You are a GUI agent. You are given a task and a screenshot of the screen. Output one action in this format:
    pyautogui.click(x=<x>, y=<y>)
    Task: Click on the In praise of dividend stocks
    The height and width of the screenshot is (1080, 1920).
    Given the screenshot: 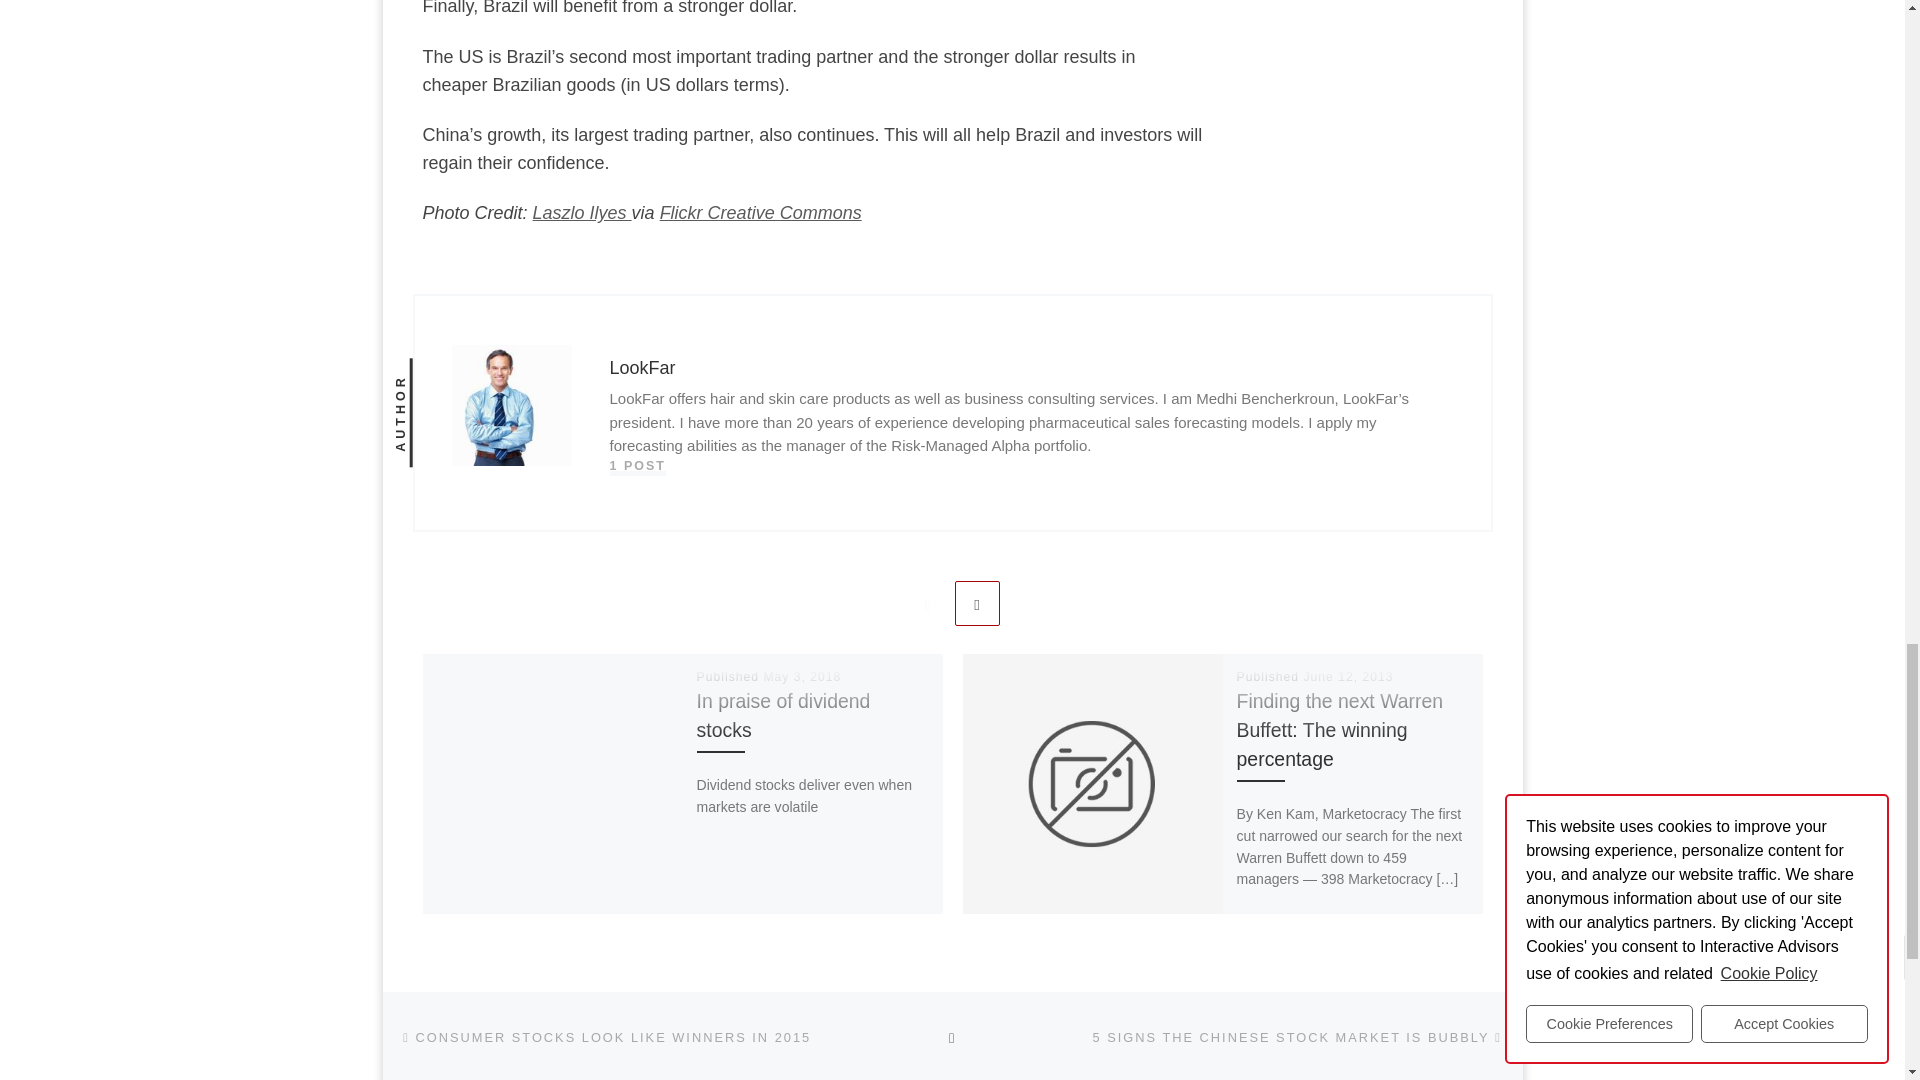 What is the action you would take?
    pyautogui.click(x=784, y=715)
    